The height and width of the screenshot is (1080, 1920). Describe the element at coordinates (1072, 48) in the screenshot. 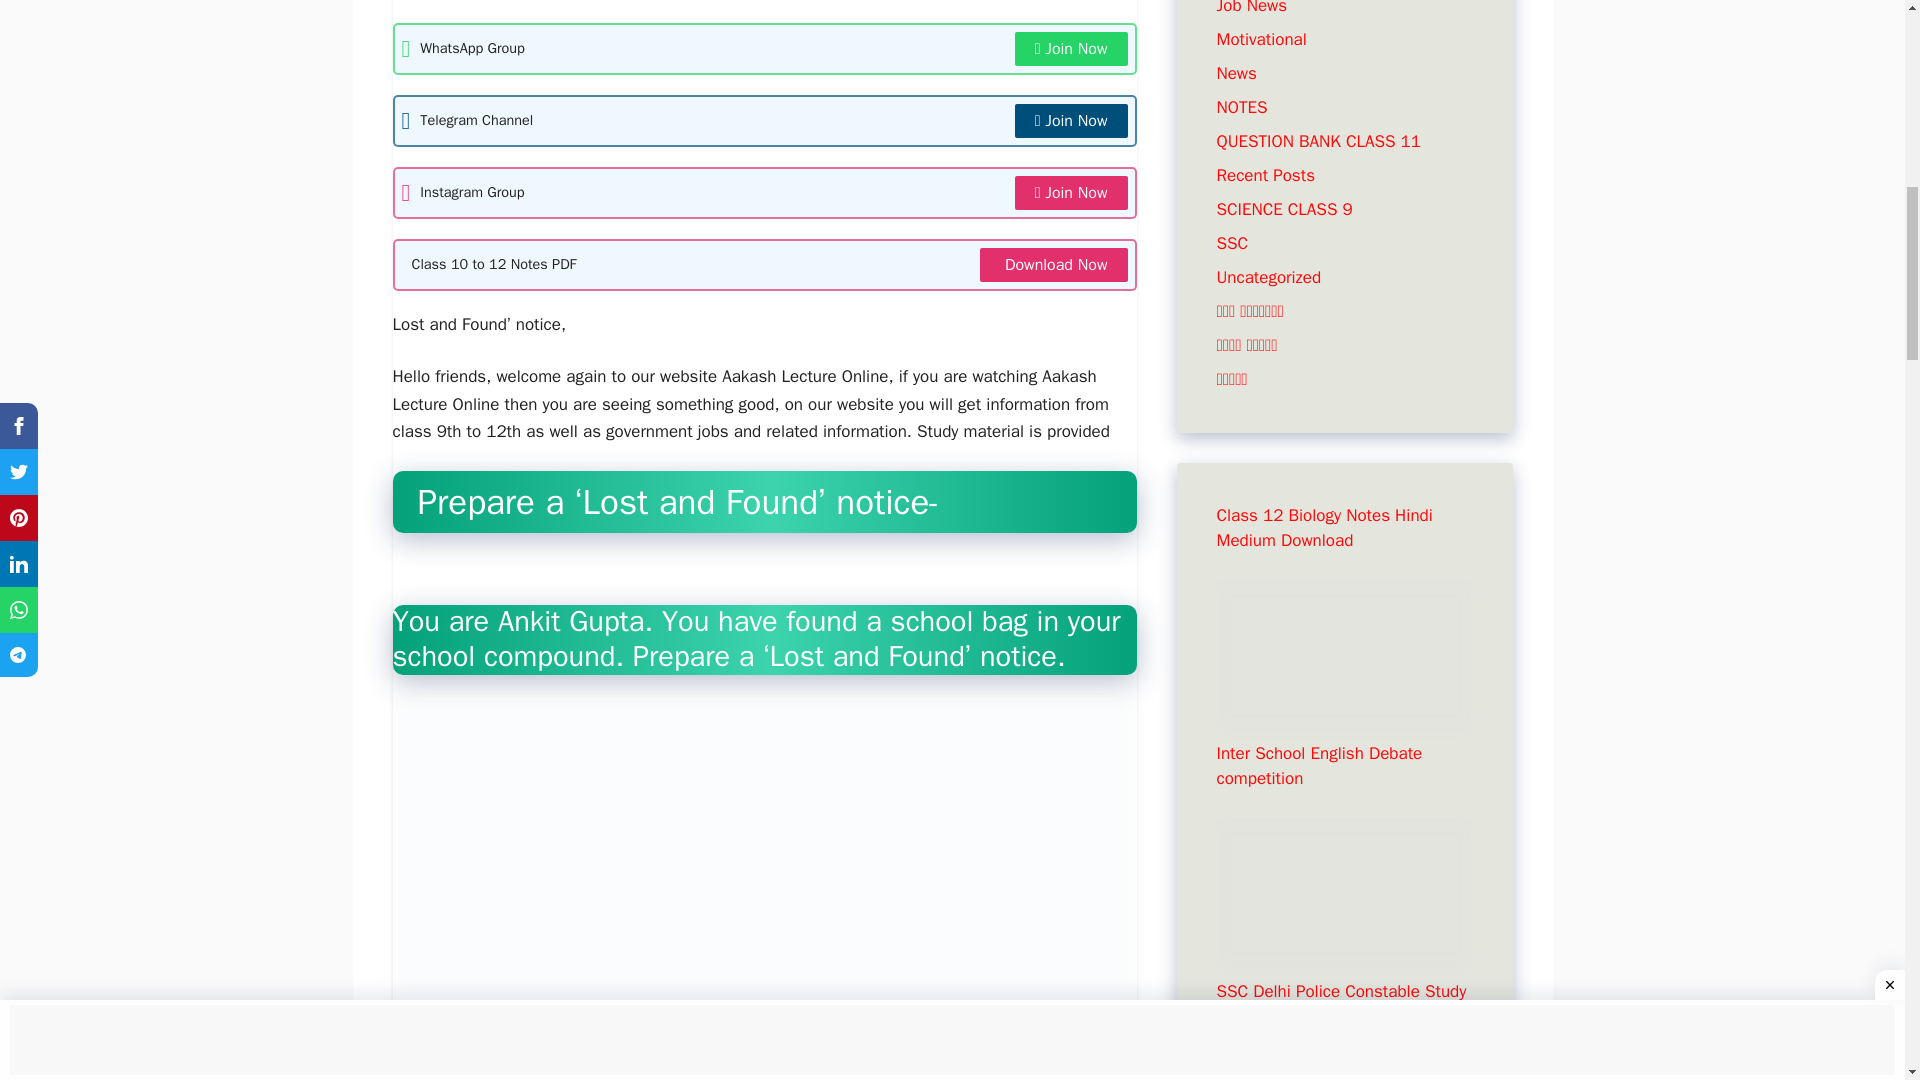

I see `Join Now` at that location.